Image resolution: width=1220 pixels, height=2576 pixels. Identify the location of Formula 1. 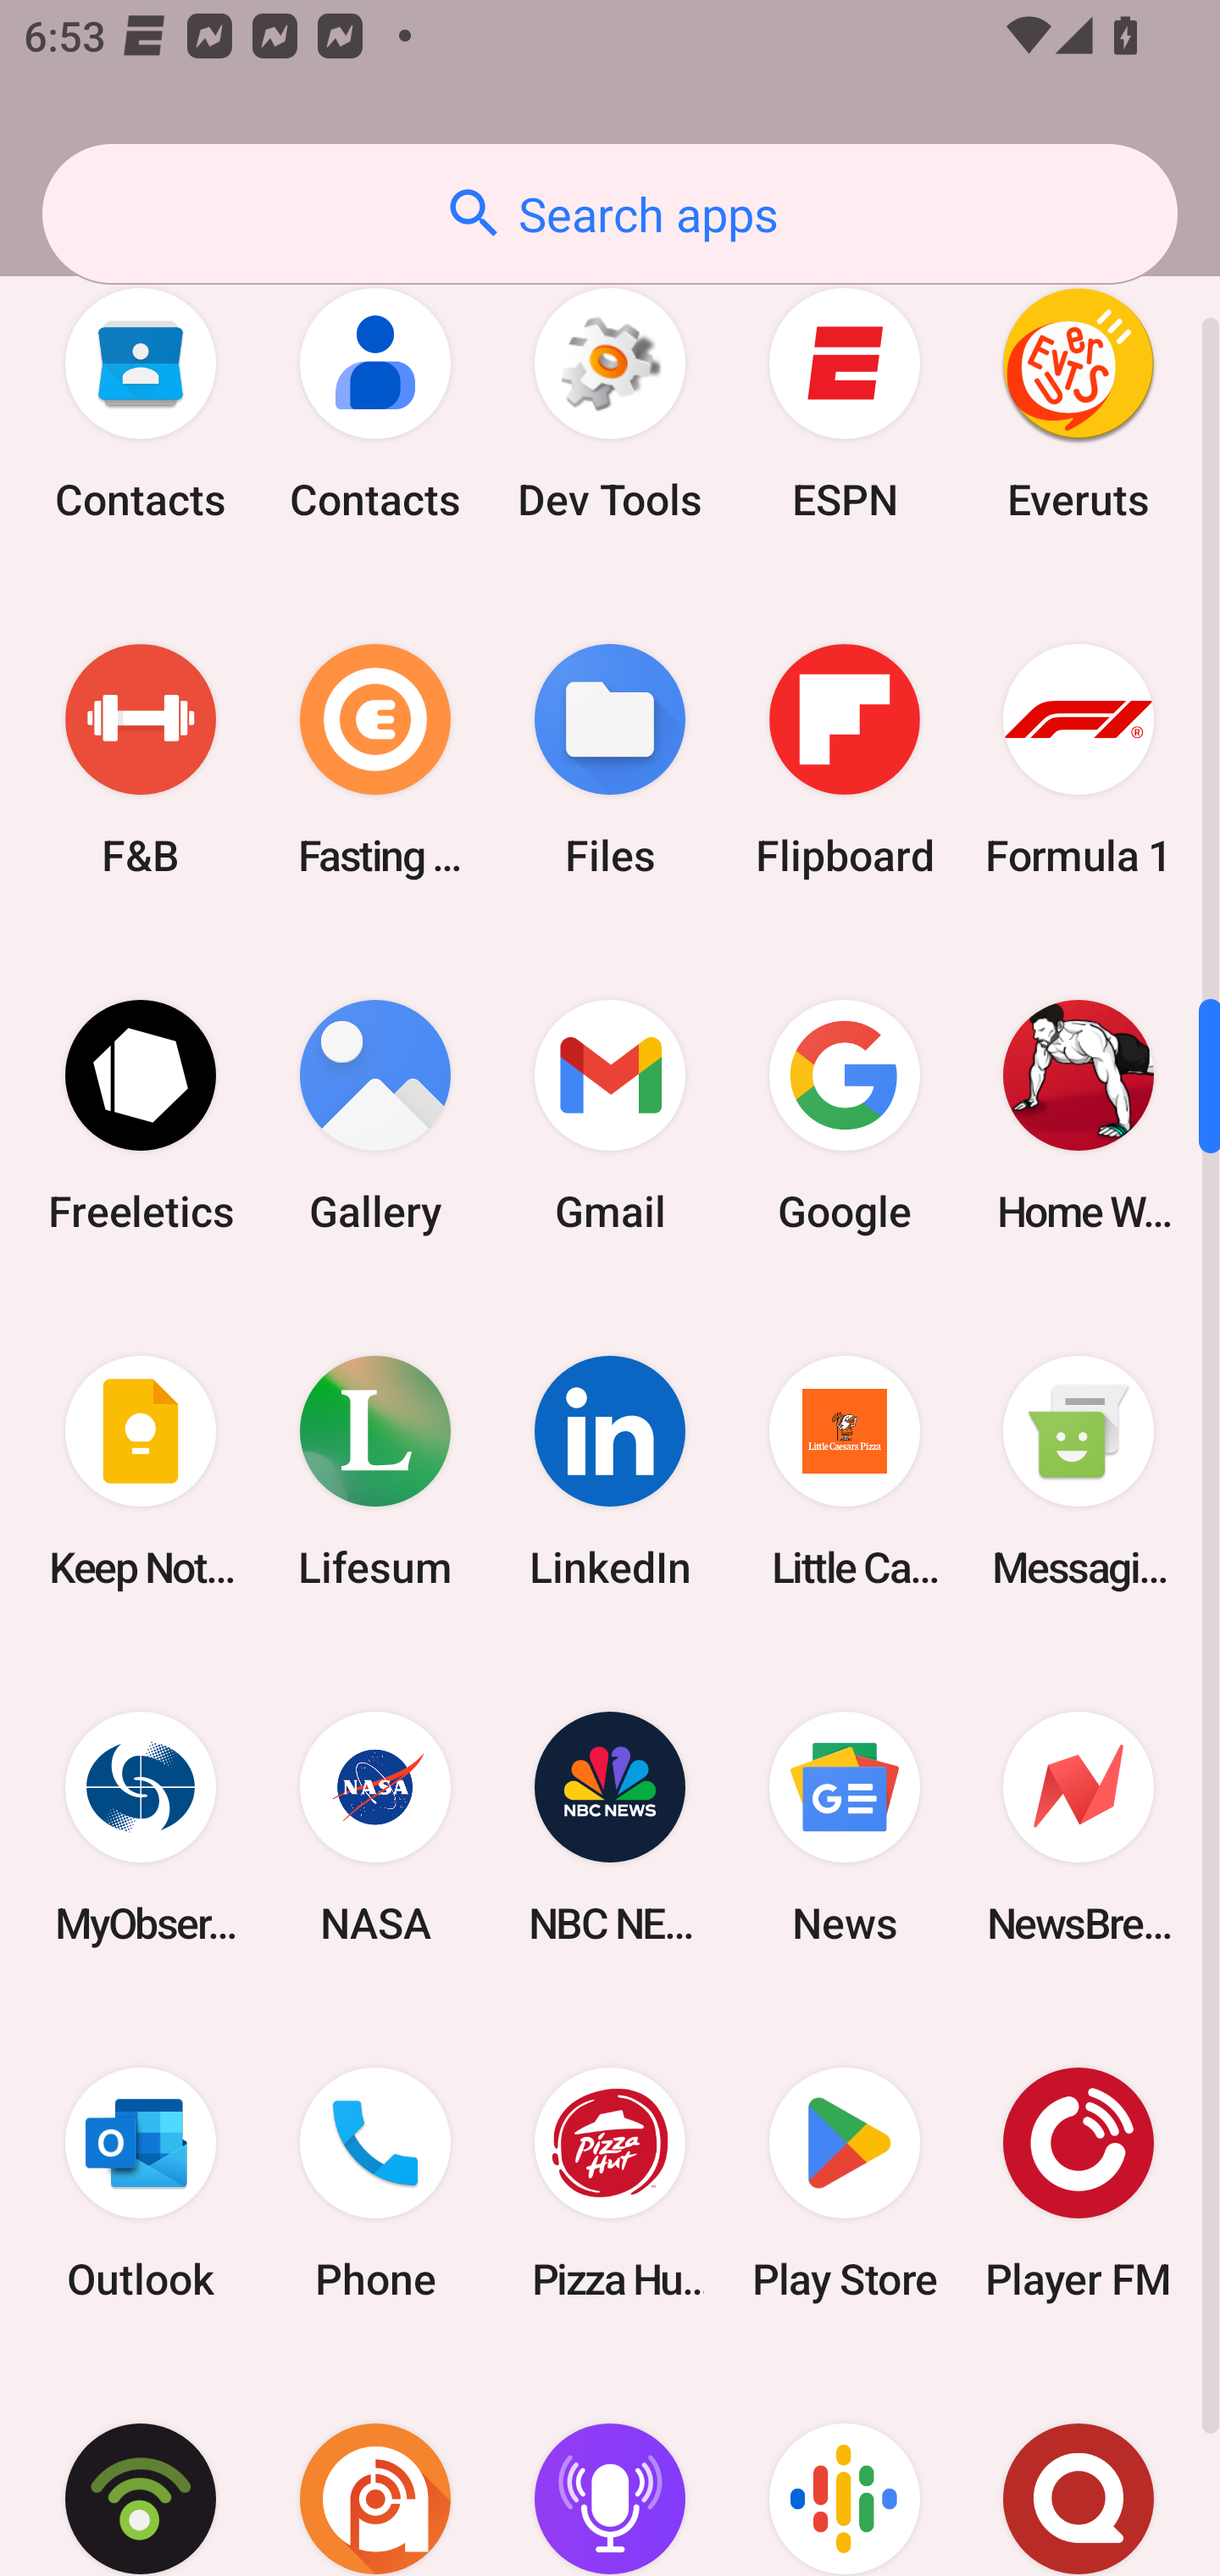
(1079, 759).